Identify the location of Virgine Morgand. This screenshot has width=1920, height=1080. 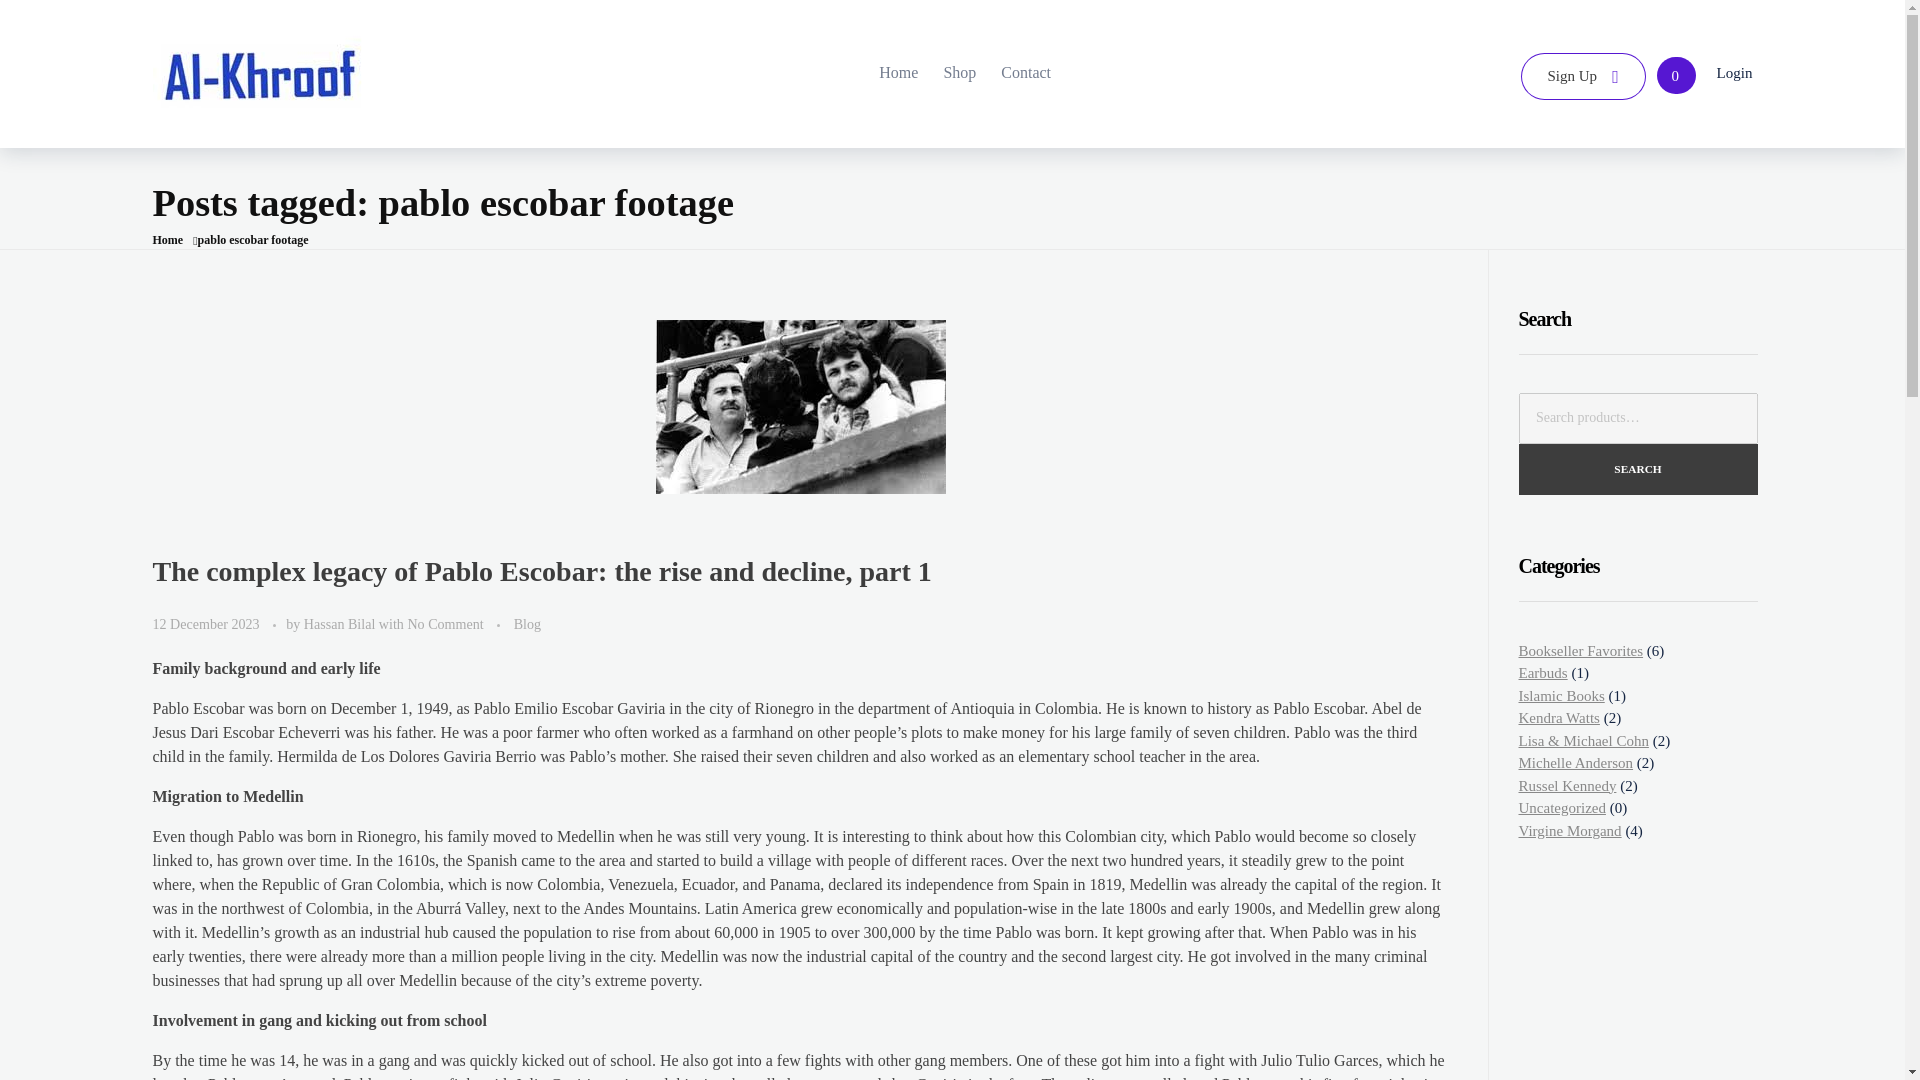
(1569, 830).